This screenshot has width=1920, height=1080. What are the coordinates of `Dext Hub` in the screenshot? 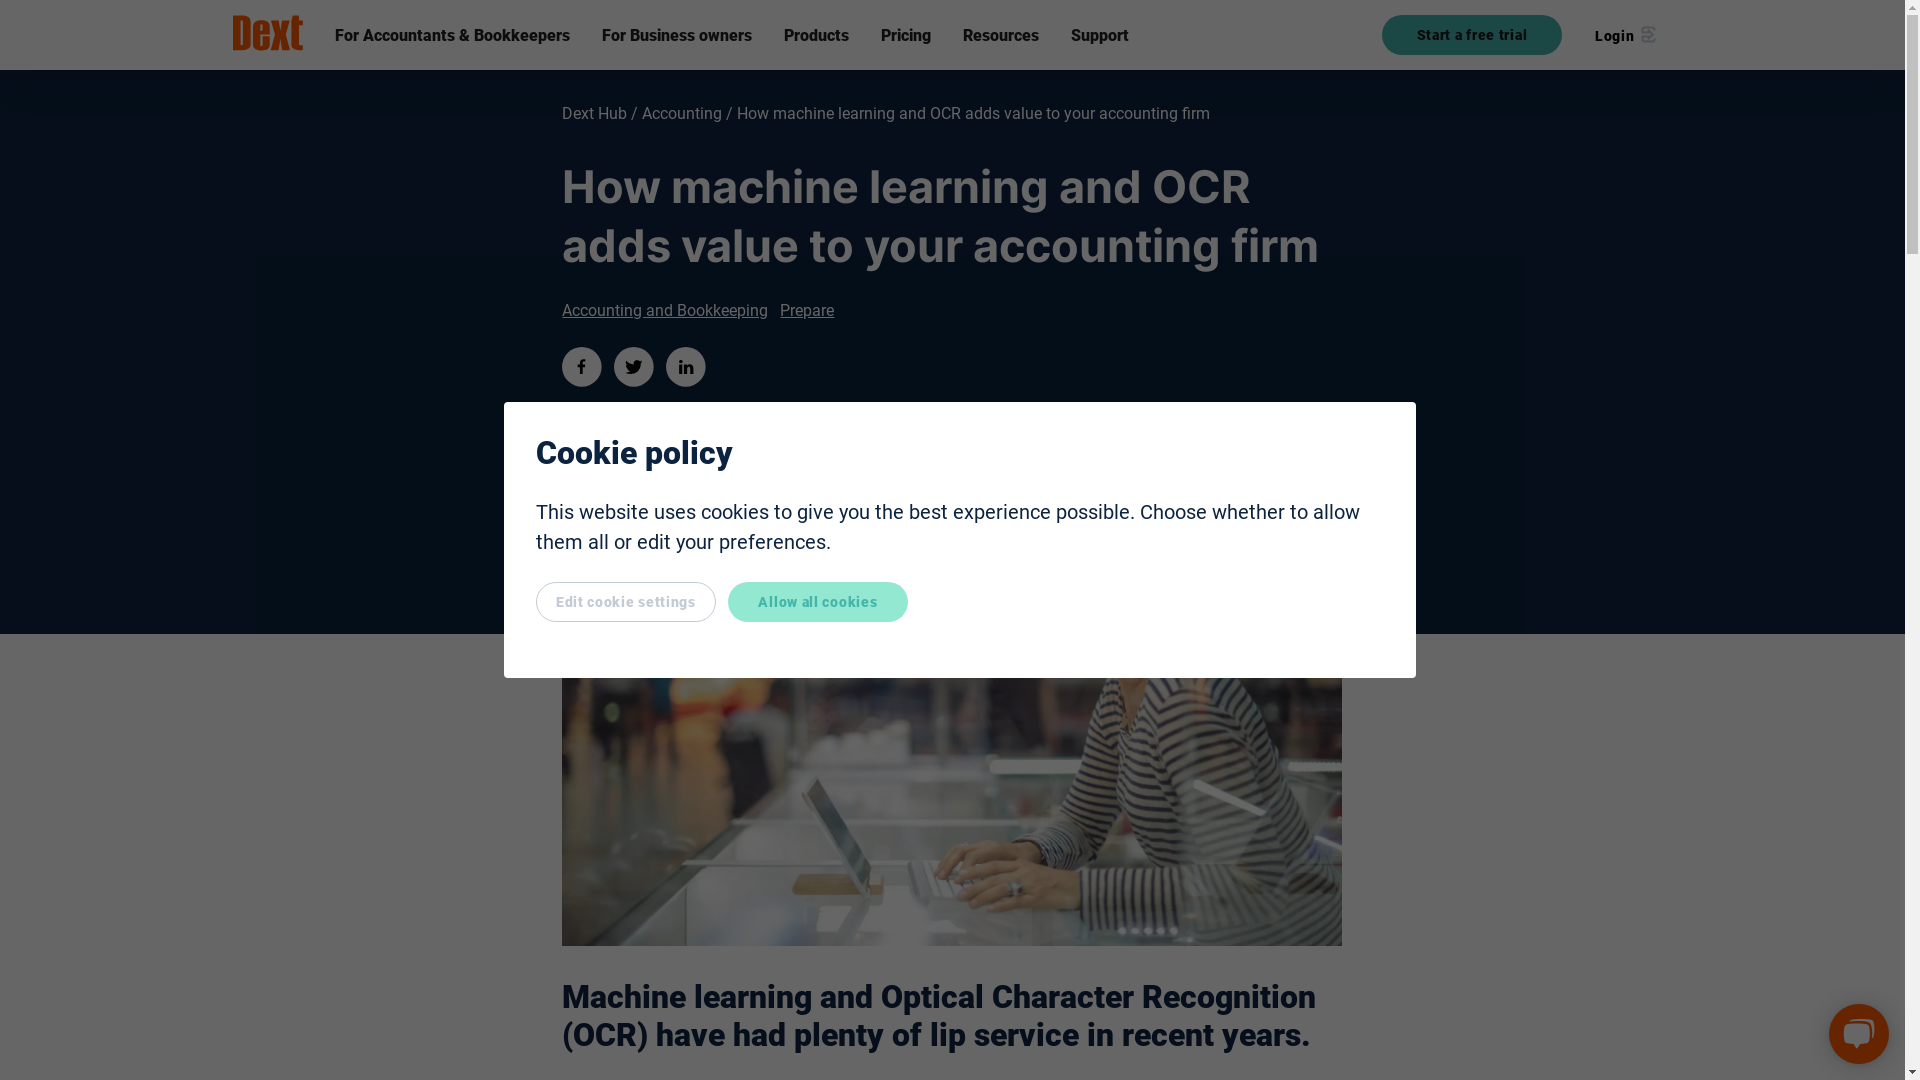 It's located at (594, 113).